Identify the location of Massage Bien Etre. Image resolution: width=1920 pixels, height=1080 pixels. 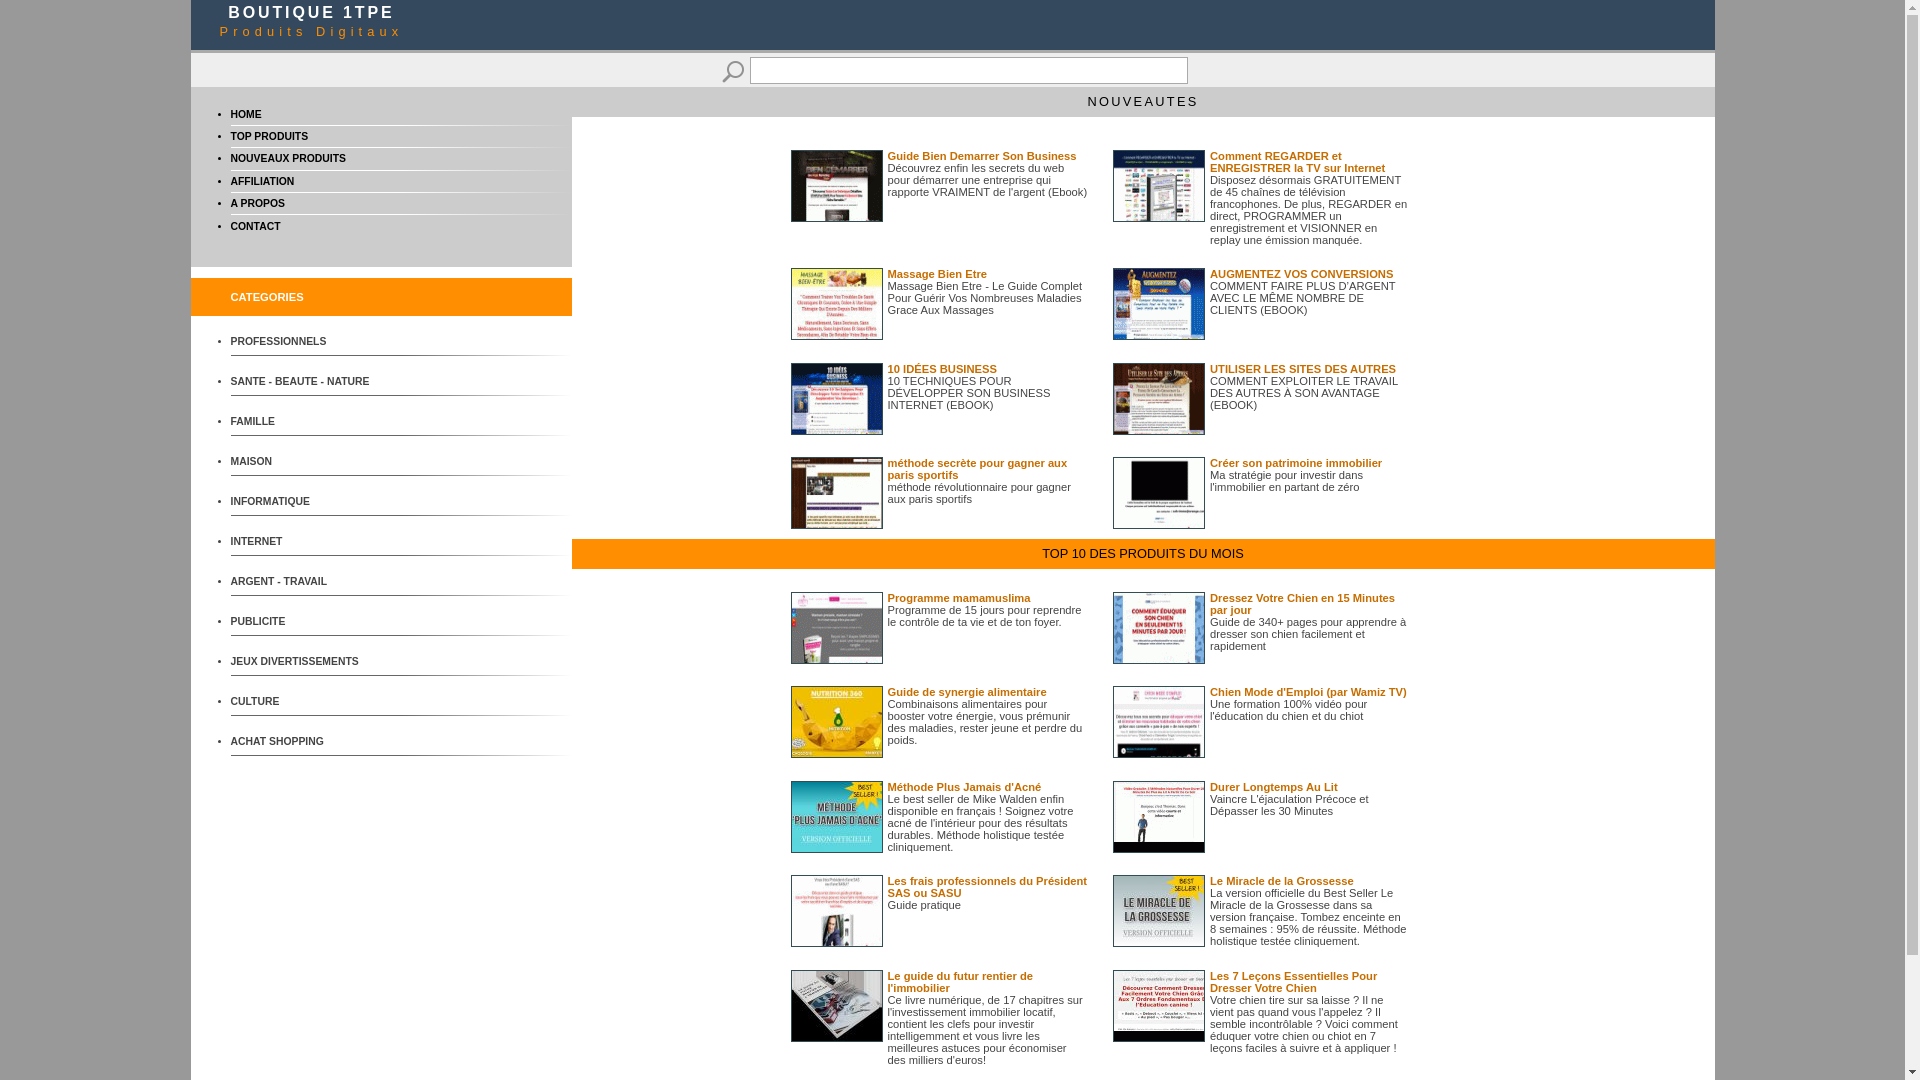
(938, 274).